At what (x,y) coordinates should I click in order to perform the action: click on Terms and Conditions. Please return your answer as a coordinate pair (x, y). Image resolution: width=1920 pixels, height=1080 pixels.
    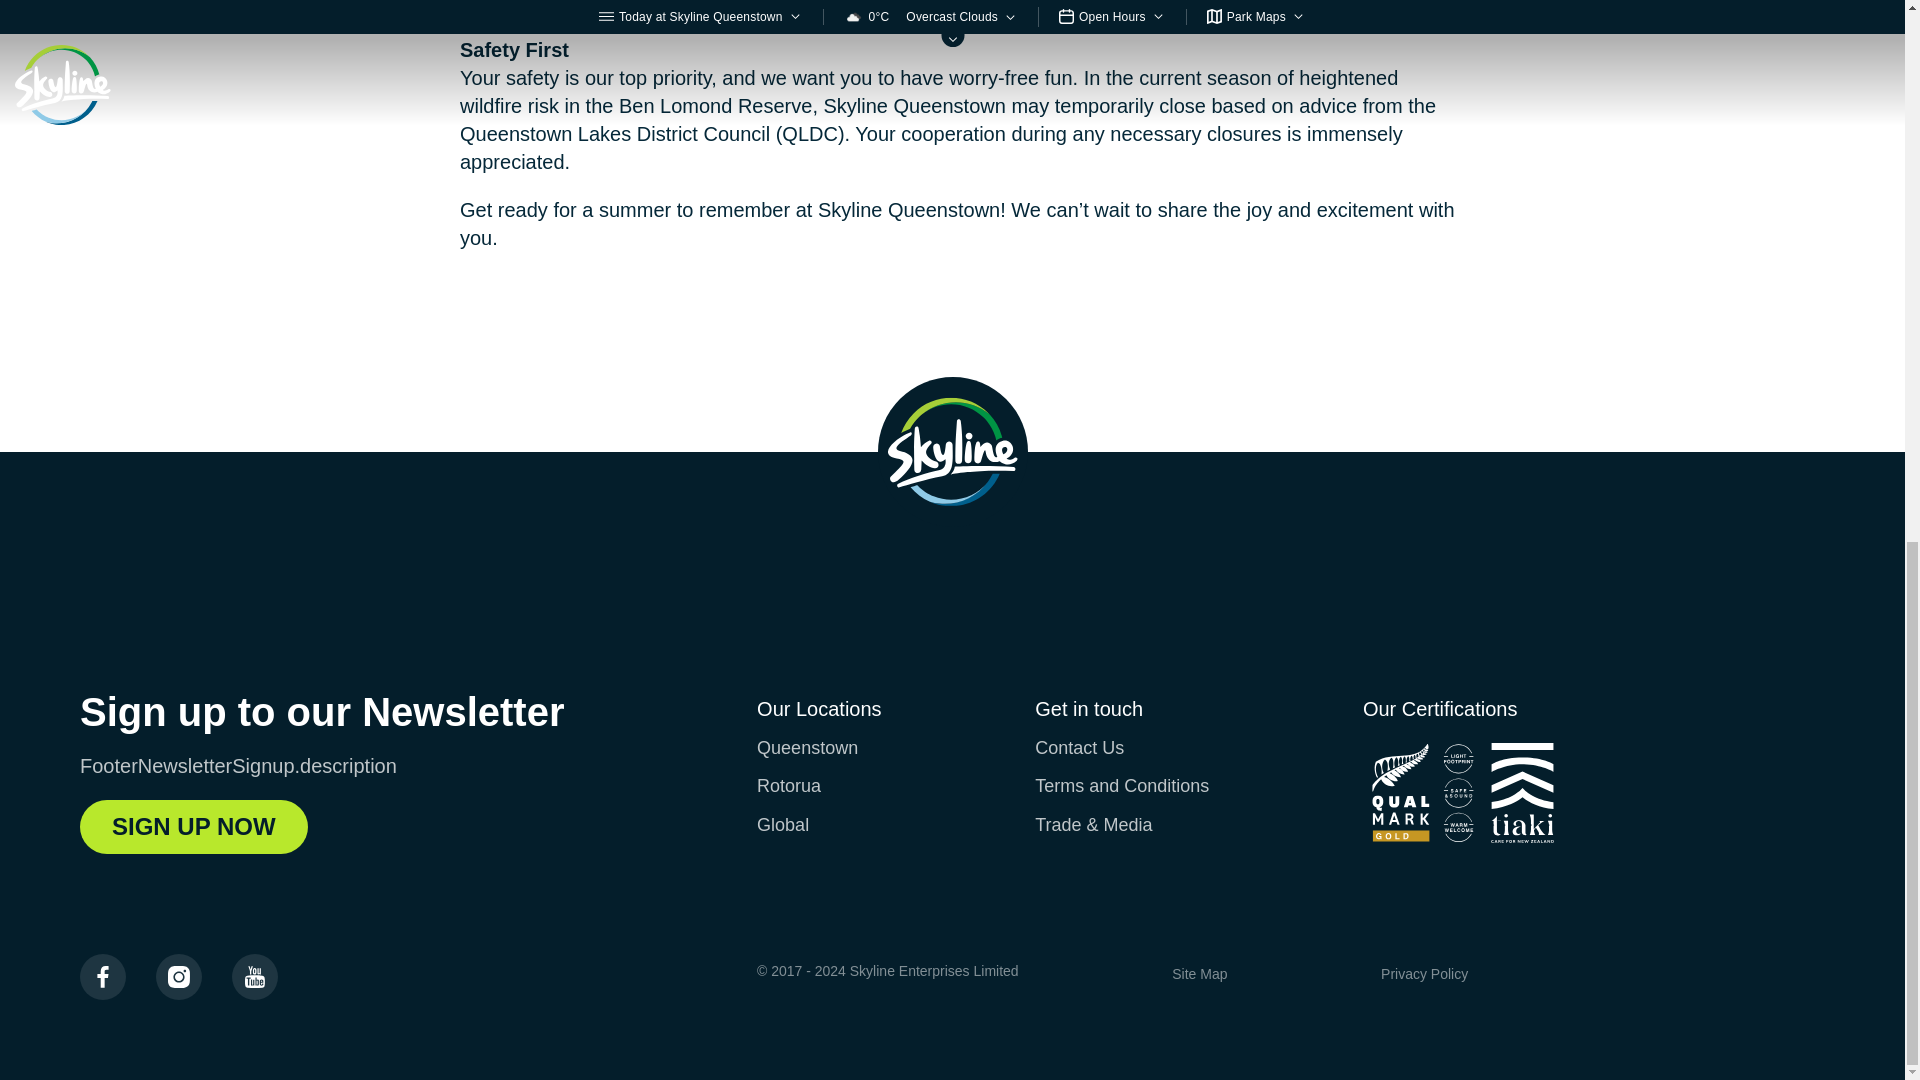
    Looking at the image, I should click on (1122, 786).